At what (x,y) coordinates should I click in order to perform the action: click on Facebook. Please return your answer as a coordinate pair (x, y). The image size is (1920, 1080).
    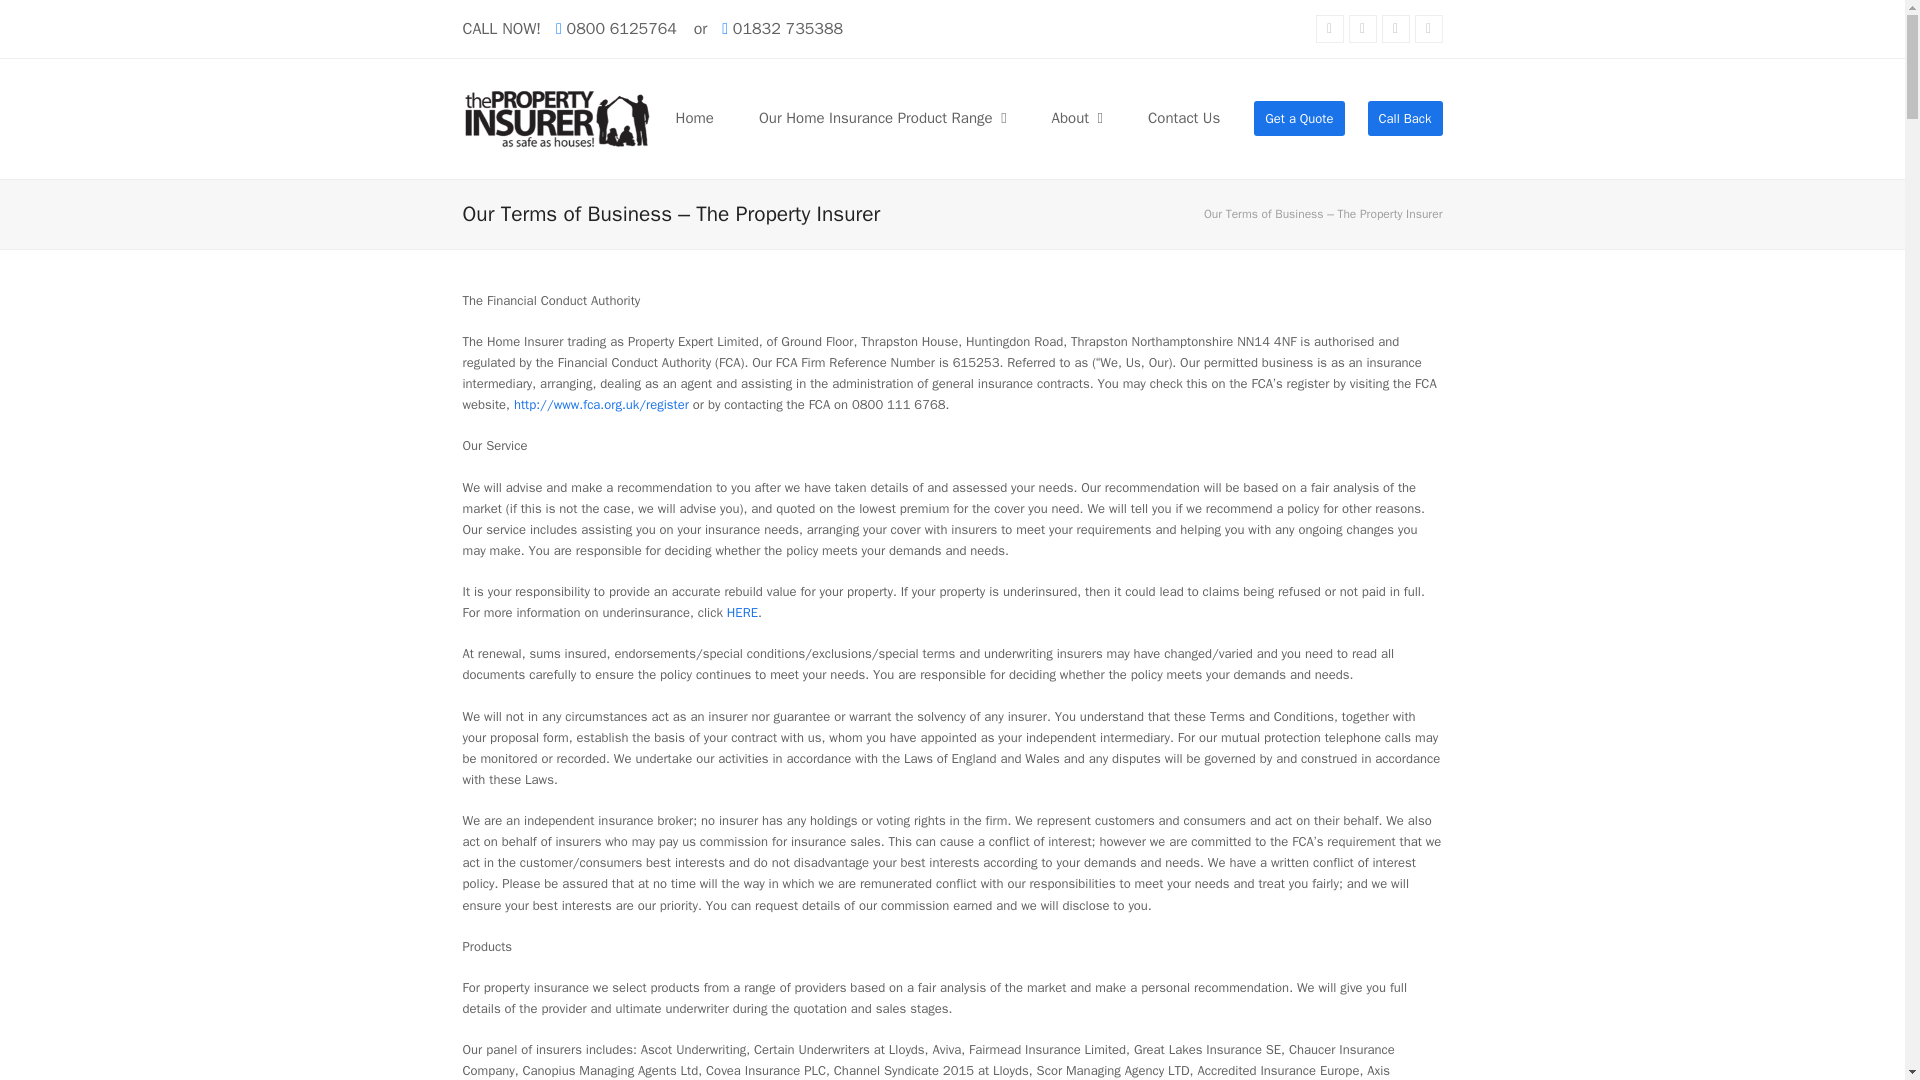
    Looking at the image, I should click on (1362, 29).